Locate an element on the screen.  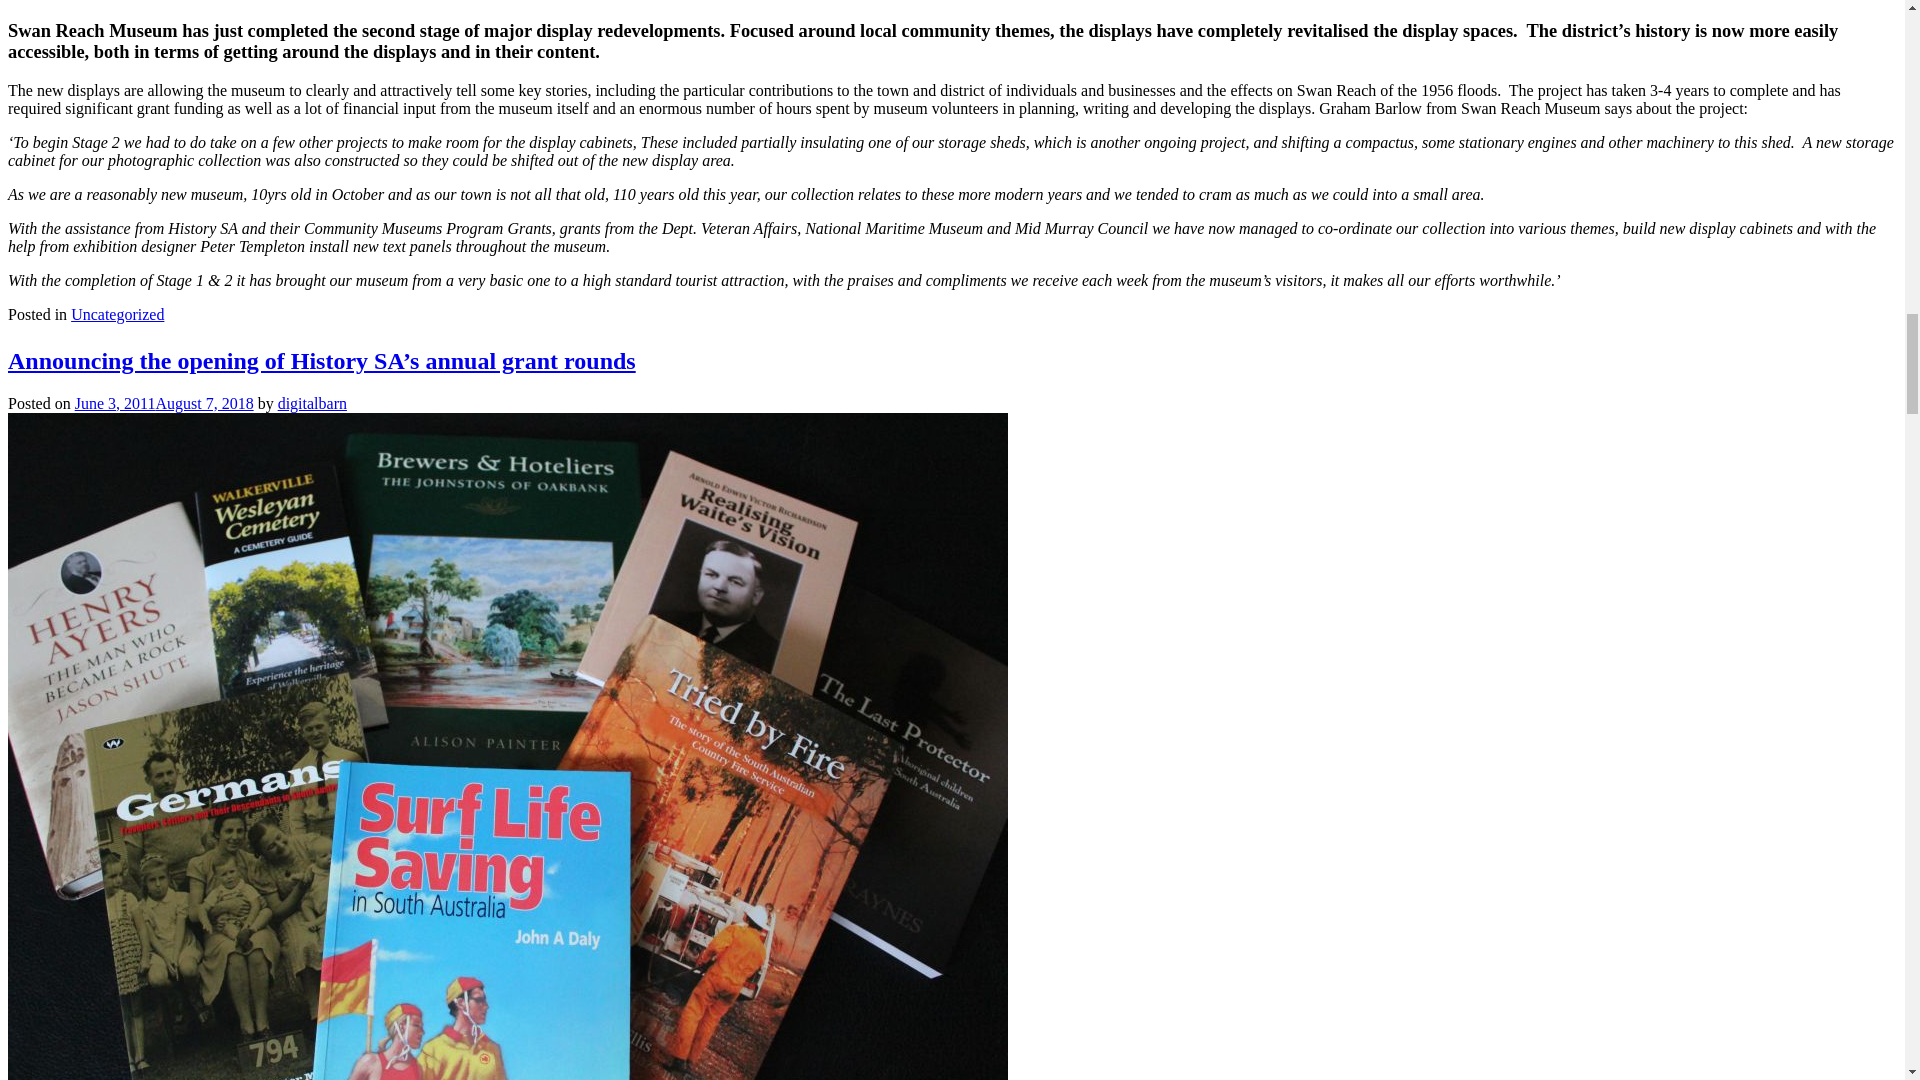
digitalbarn is located at coordinates (312, 403).